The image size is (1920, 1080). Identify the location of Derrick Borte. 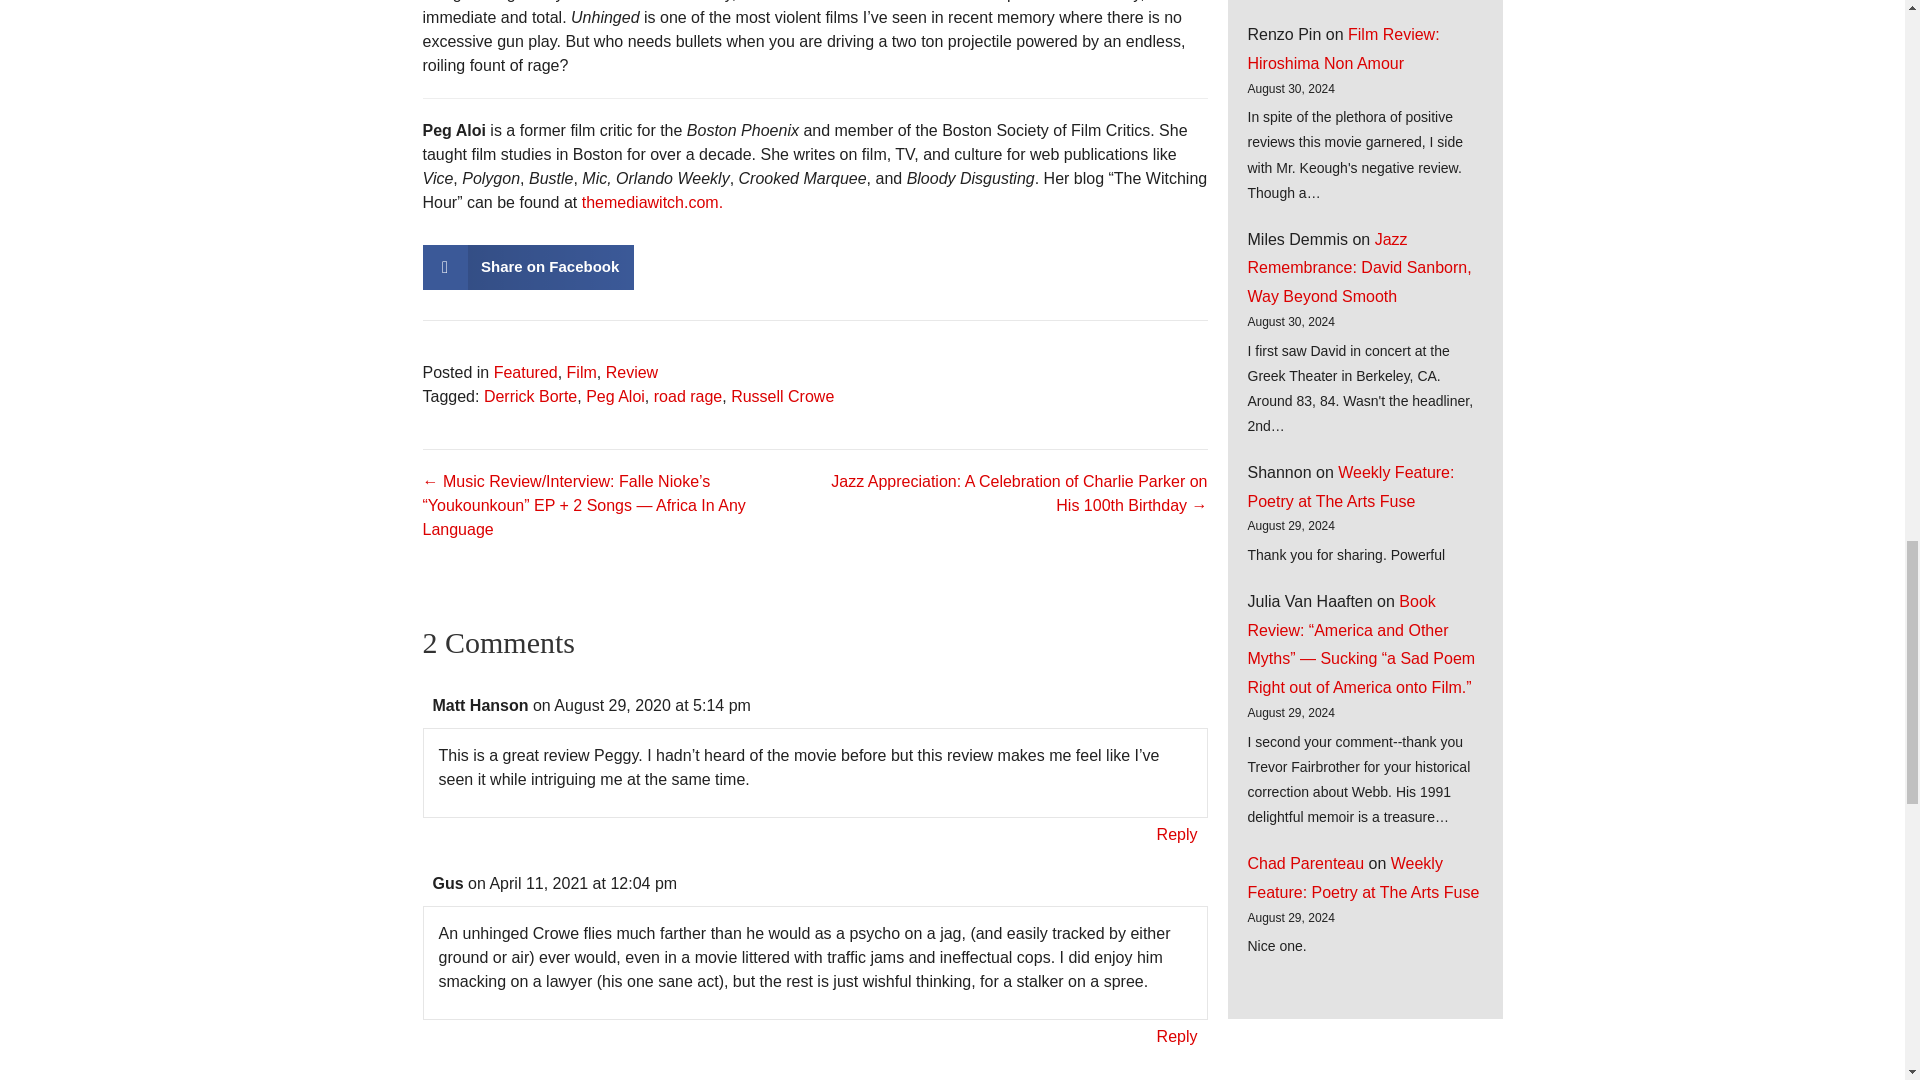
(530, 396).